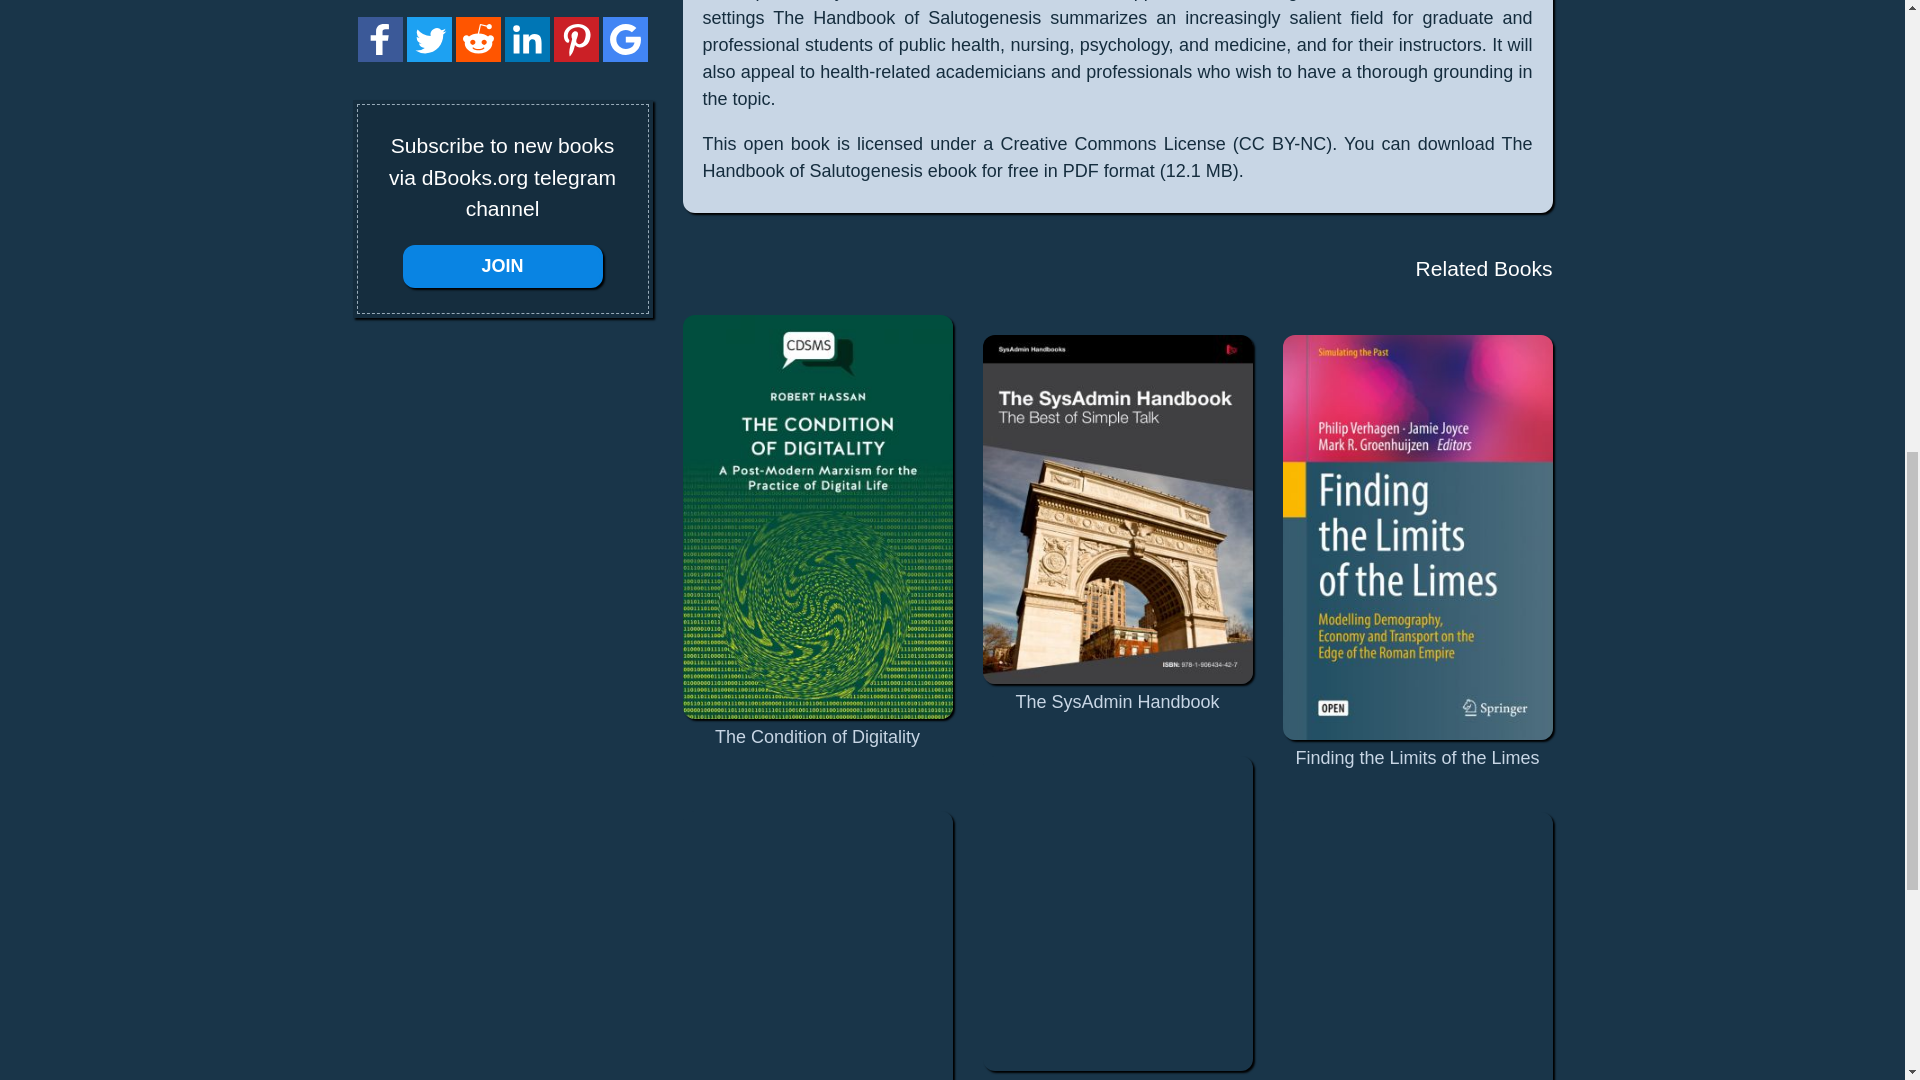  What do you see at coordinates (576, 56) in the screenshot?
I see `Share to Pinterest` at bounding box center [576, 56].